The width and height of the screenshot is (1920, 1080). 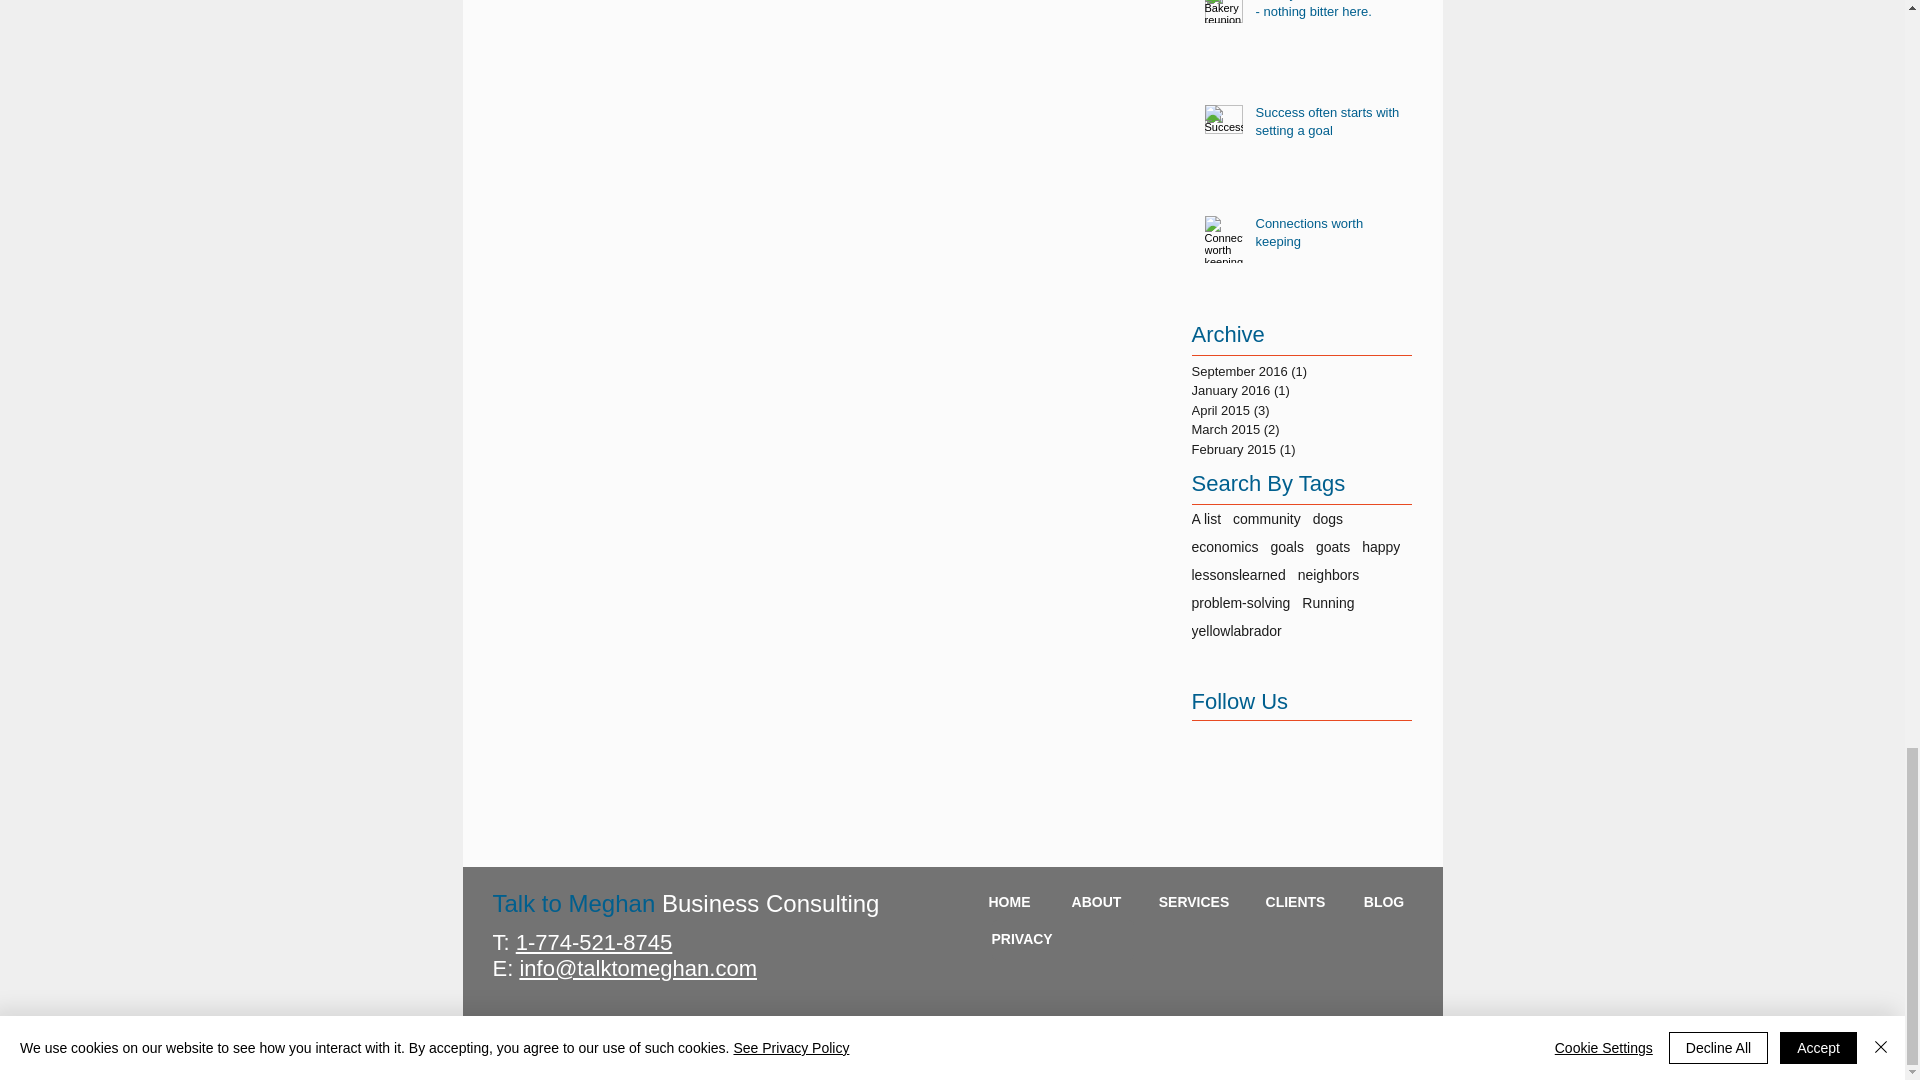 What do you see at coordinates (1327, 236) in the screenshot?
I see `Connections worth keeping` at bounding box center [1327, 236].